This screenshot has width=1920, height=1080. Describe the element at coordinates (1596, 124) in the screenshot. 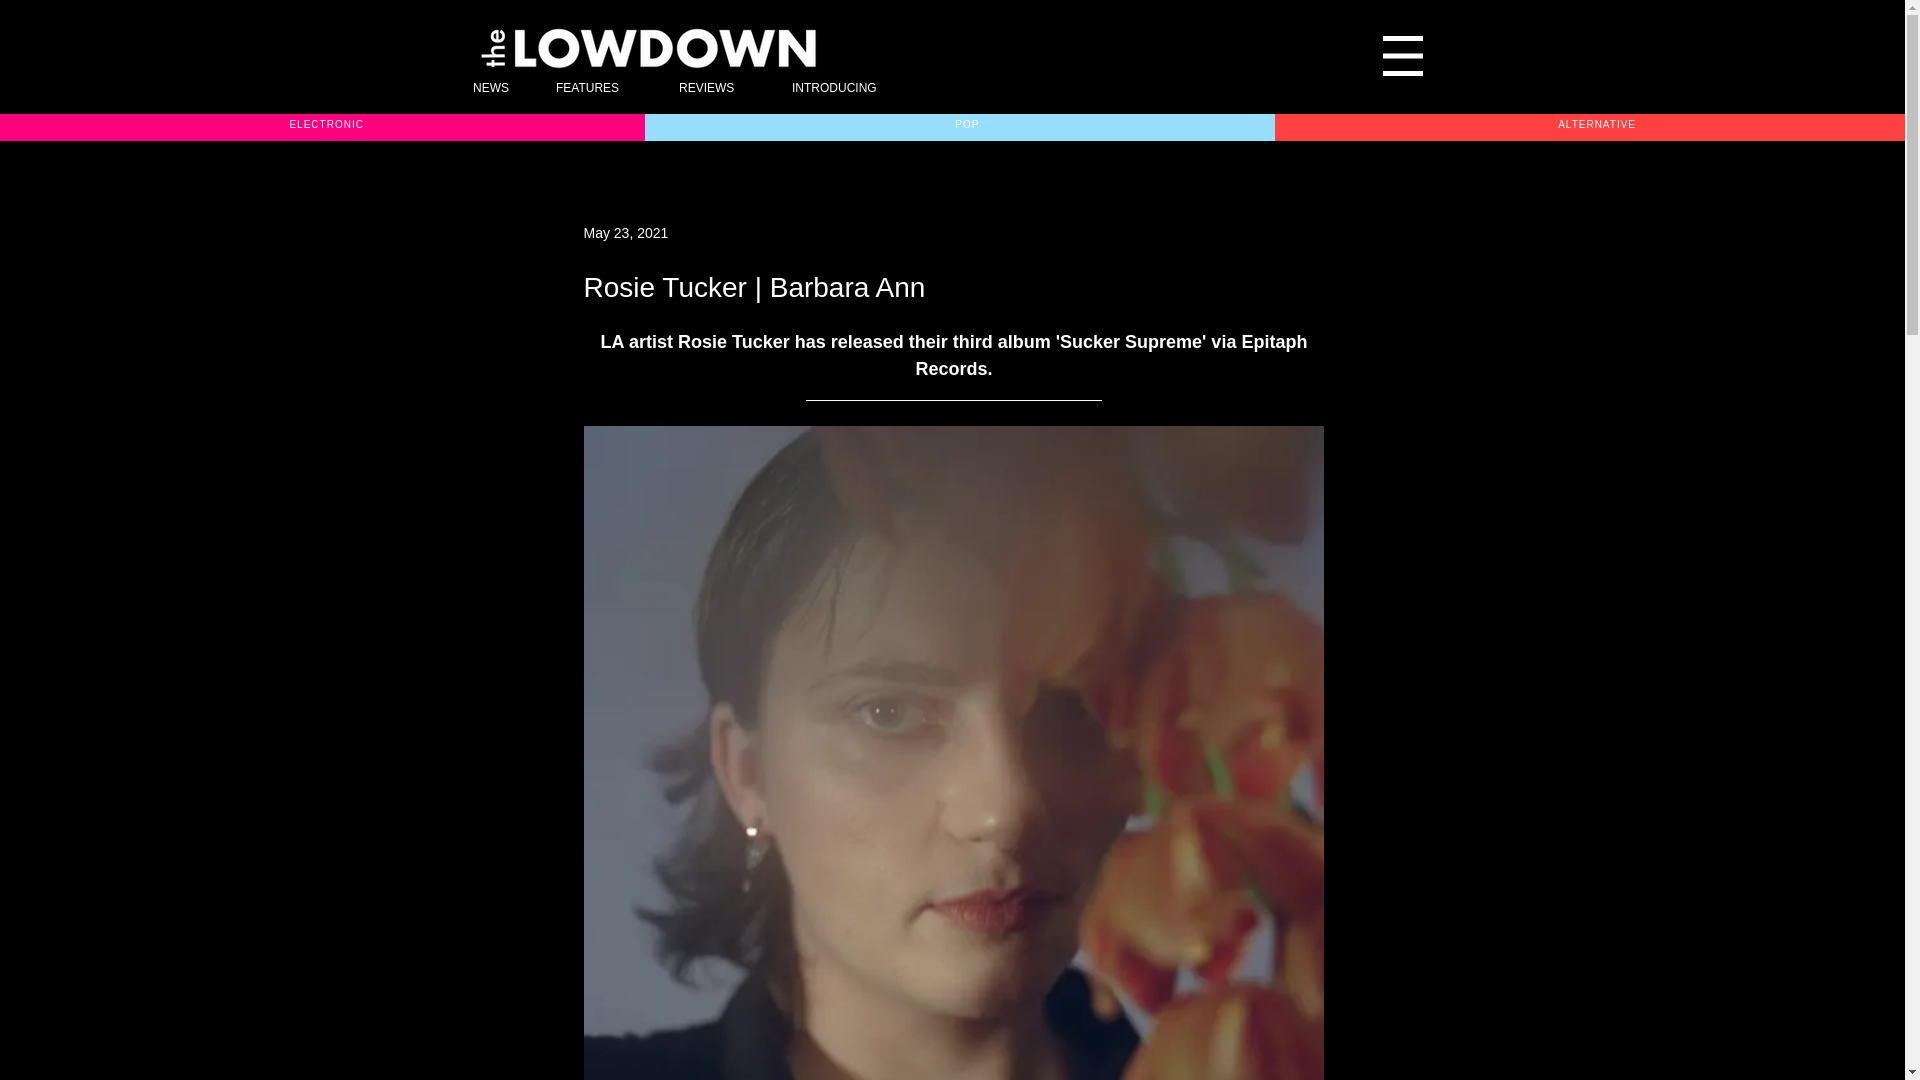

I see `ALTERNATIVE` at that location.